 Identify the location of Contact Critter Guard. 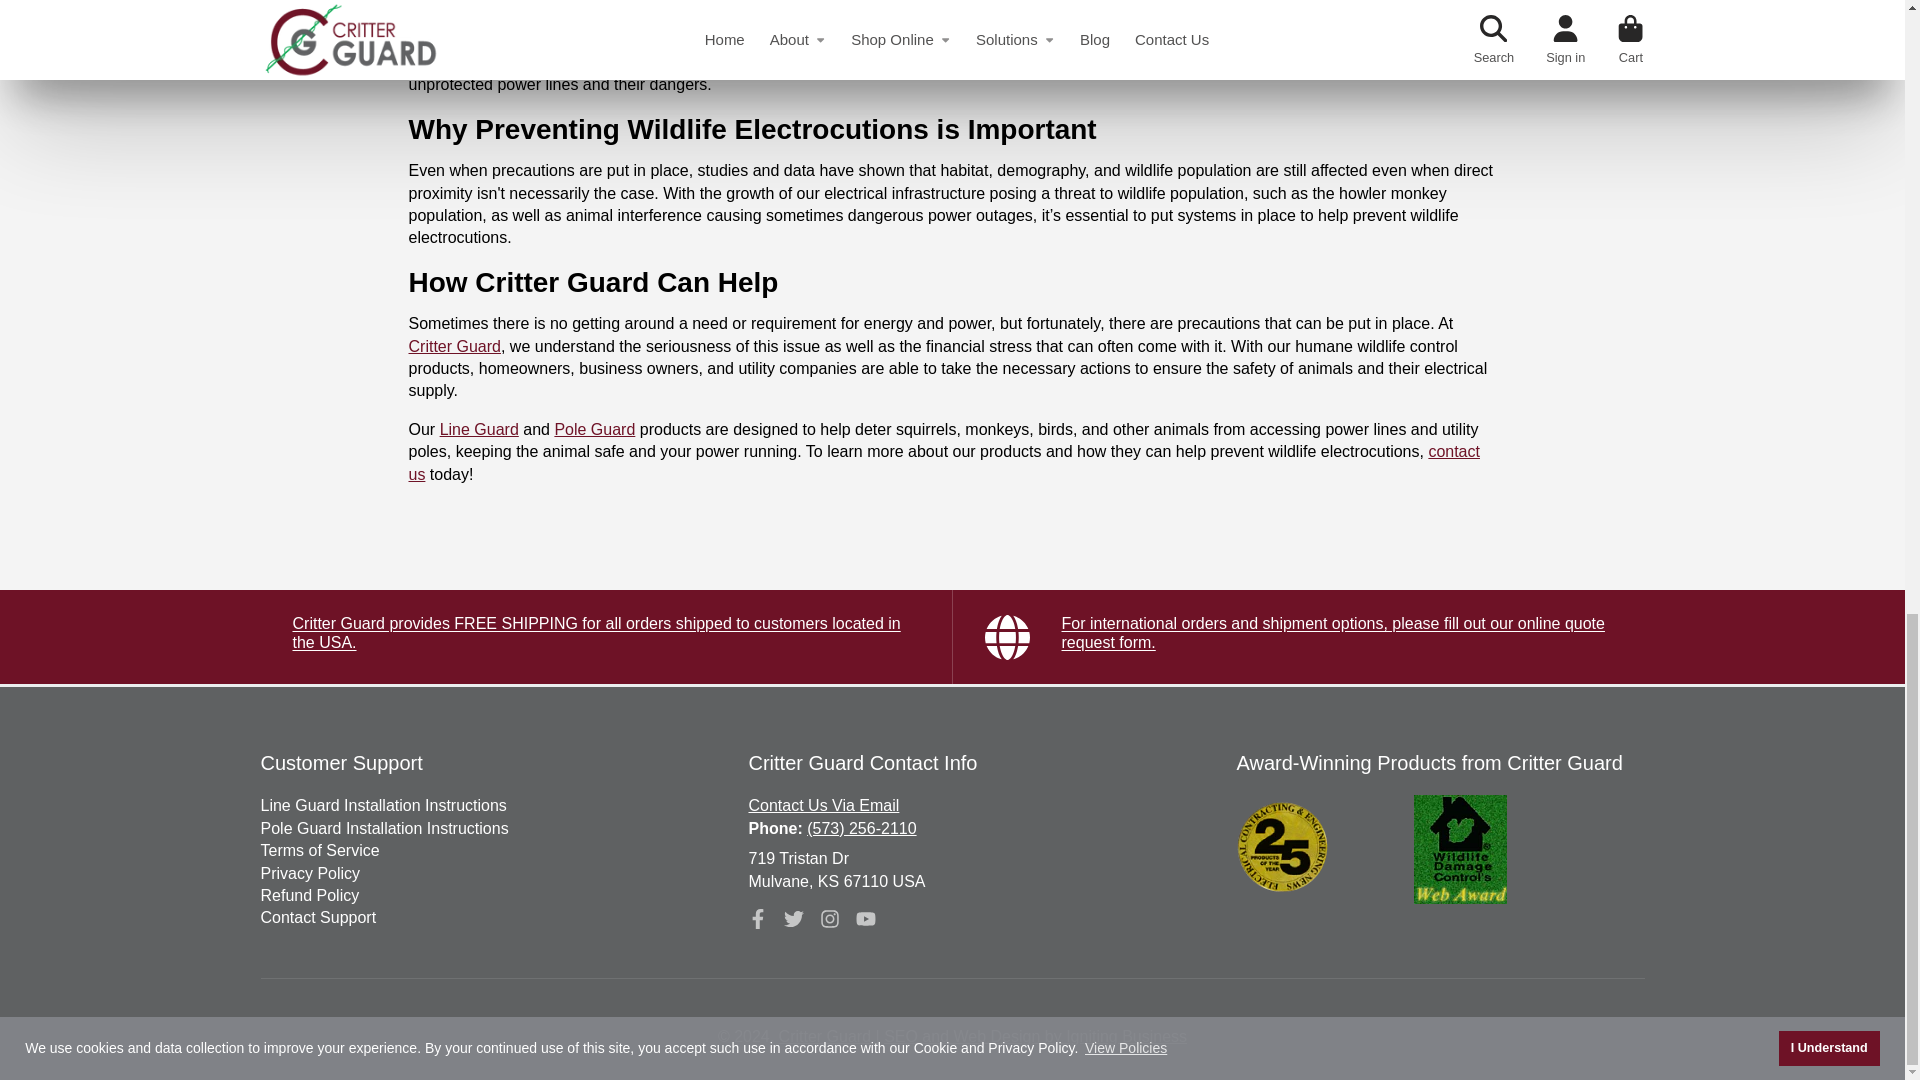
(823, 806).